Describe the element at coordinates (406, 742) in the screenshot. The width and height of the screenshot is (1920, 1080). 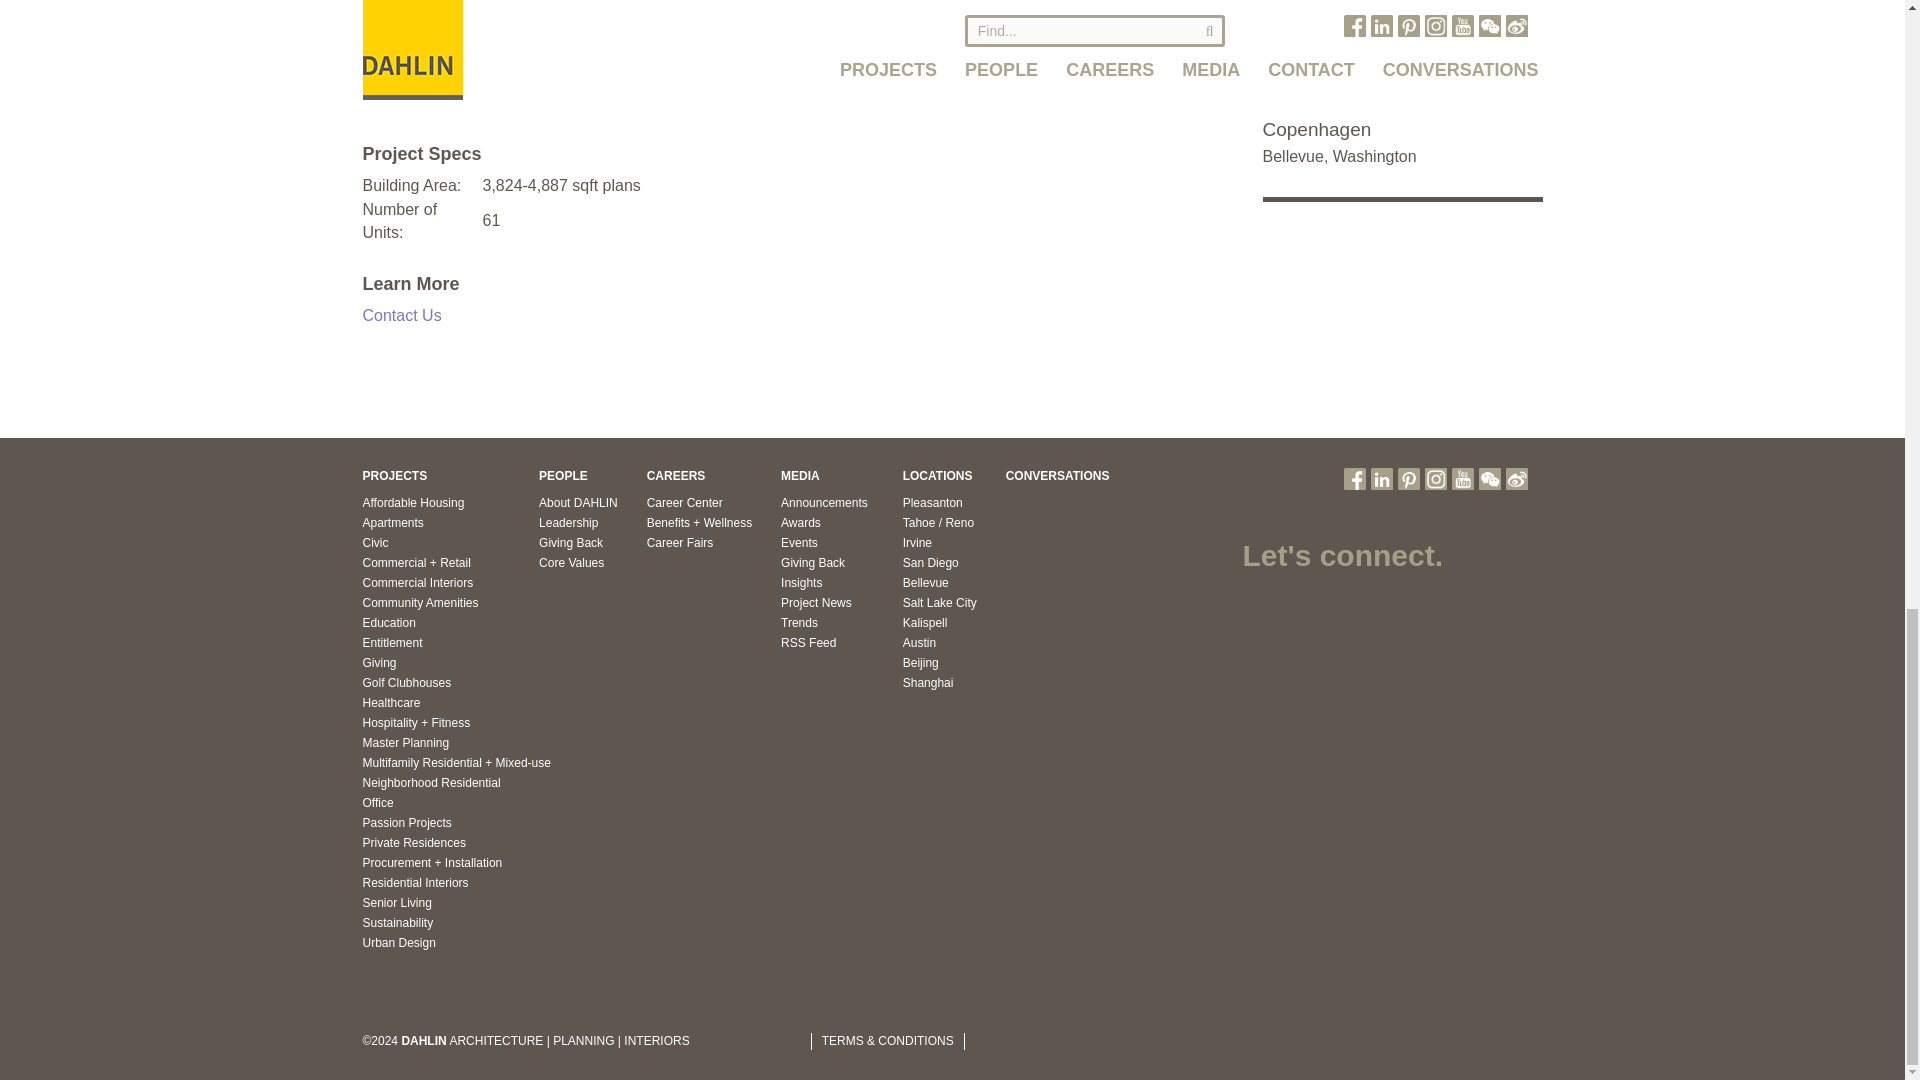
I see `Master Planning` at that location.